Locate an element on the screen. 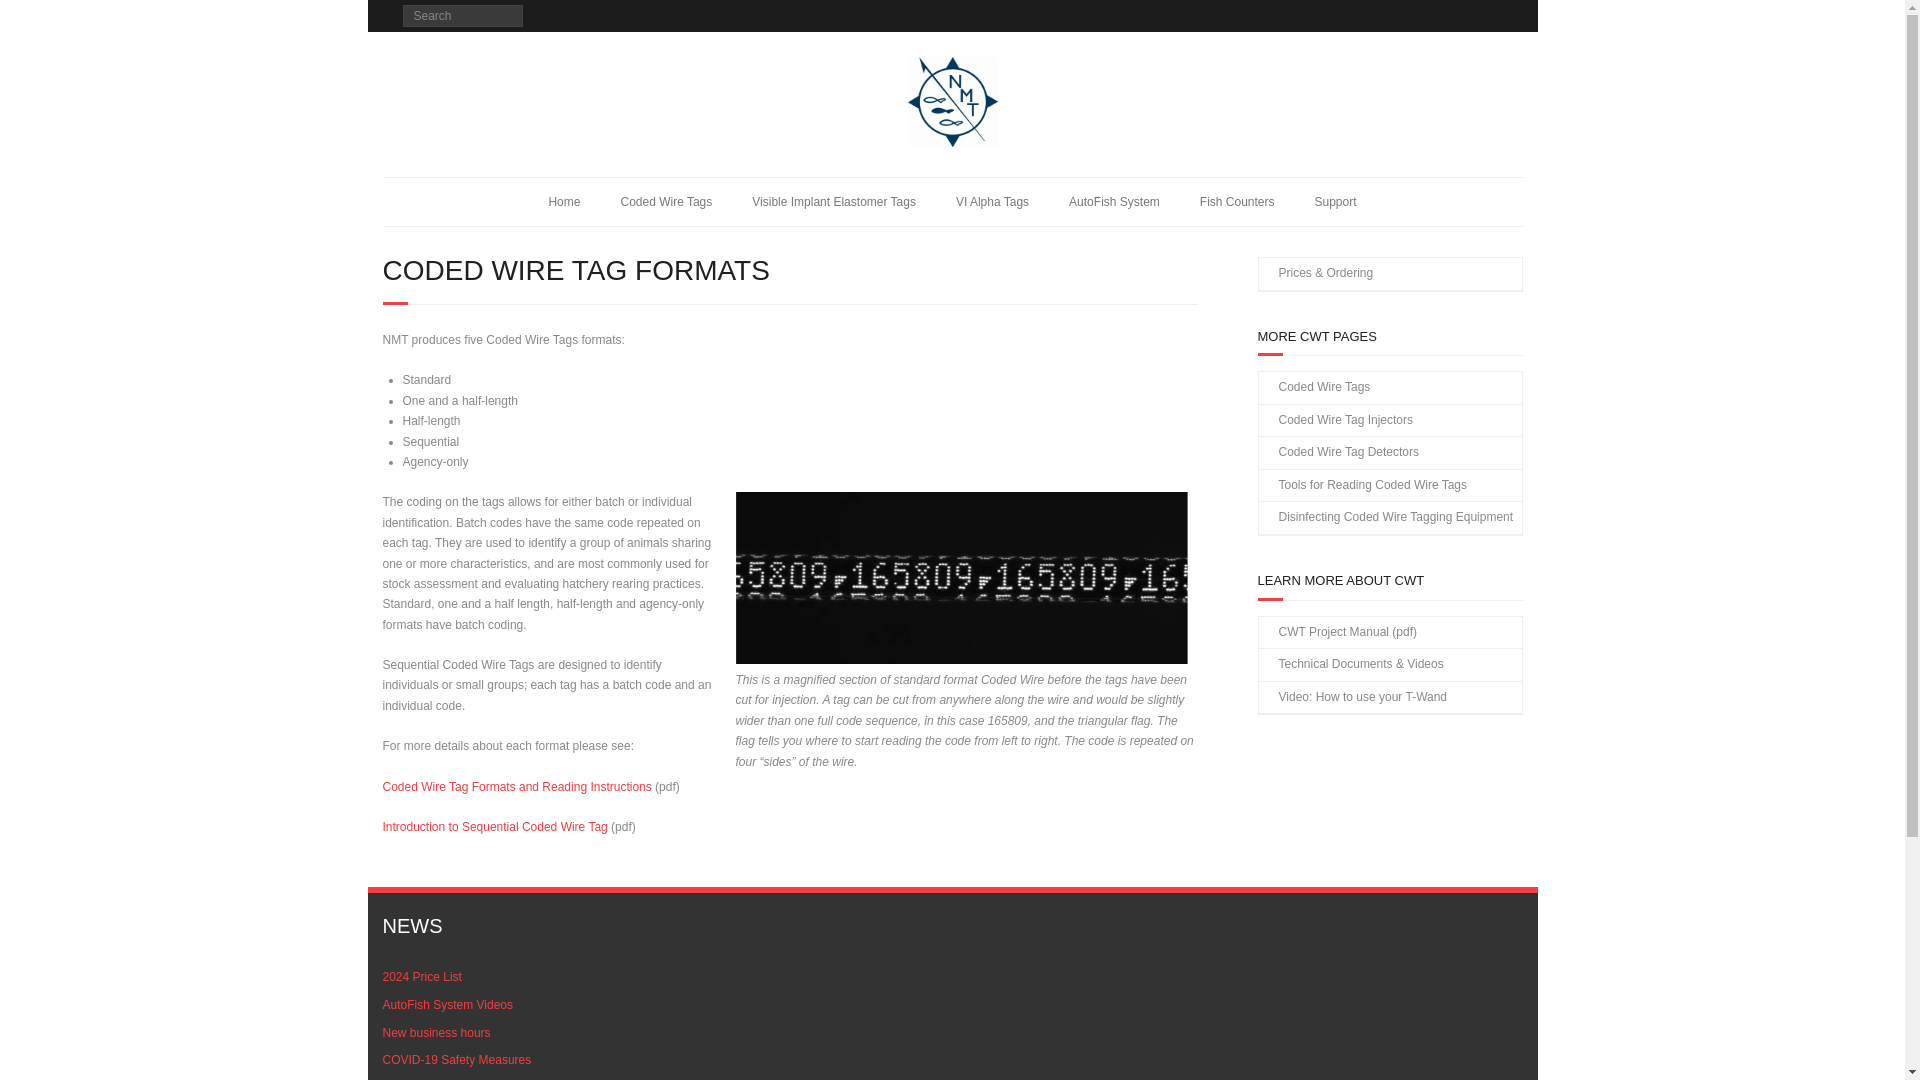 This screenshot has width=1920, height=1080. Visible Implant Elastomer Tags is located at coordinates (834, 202).